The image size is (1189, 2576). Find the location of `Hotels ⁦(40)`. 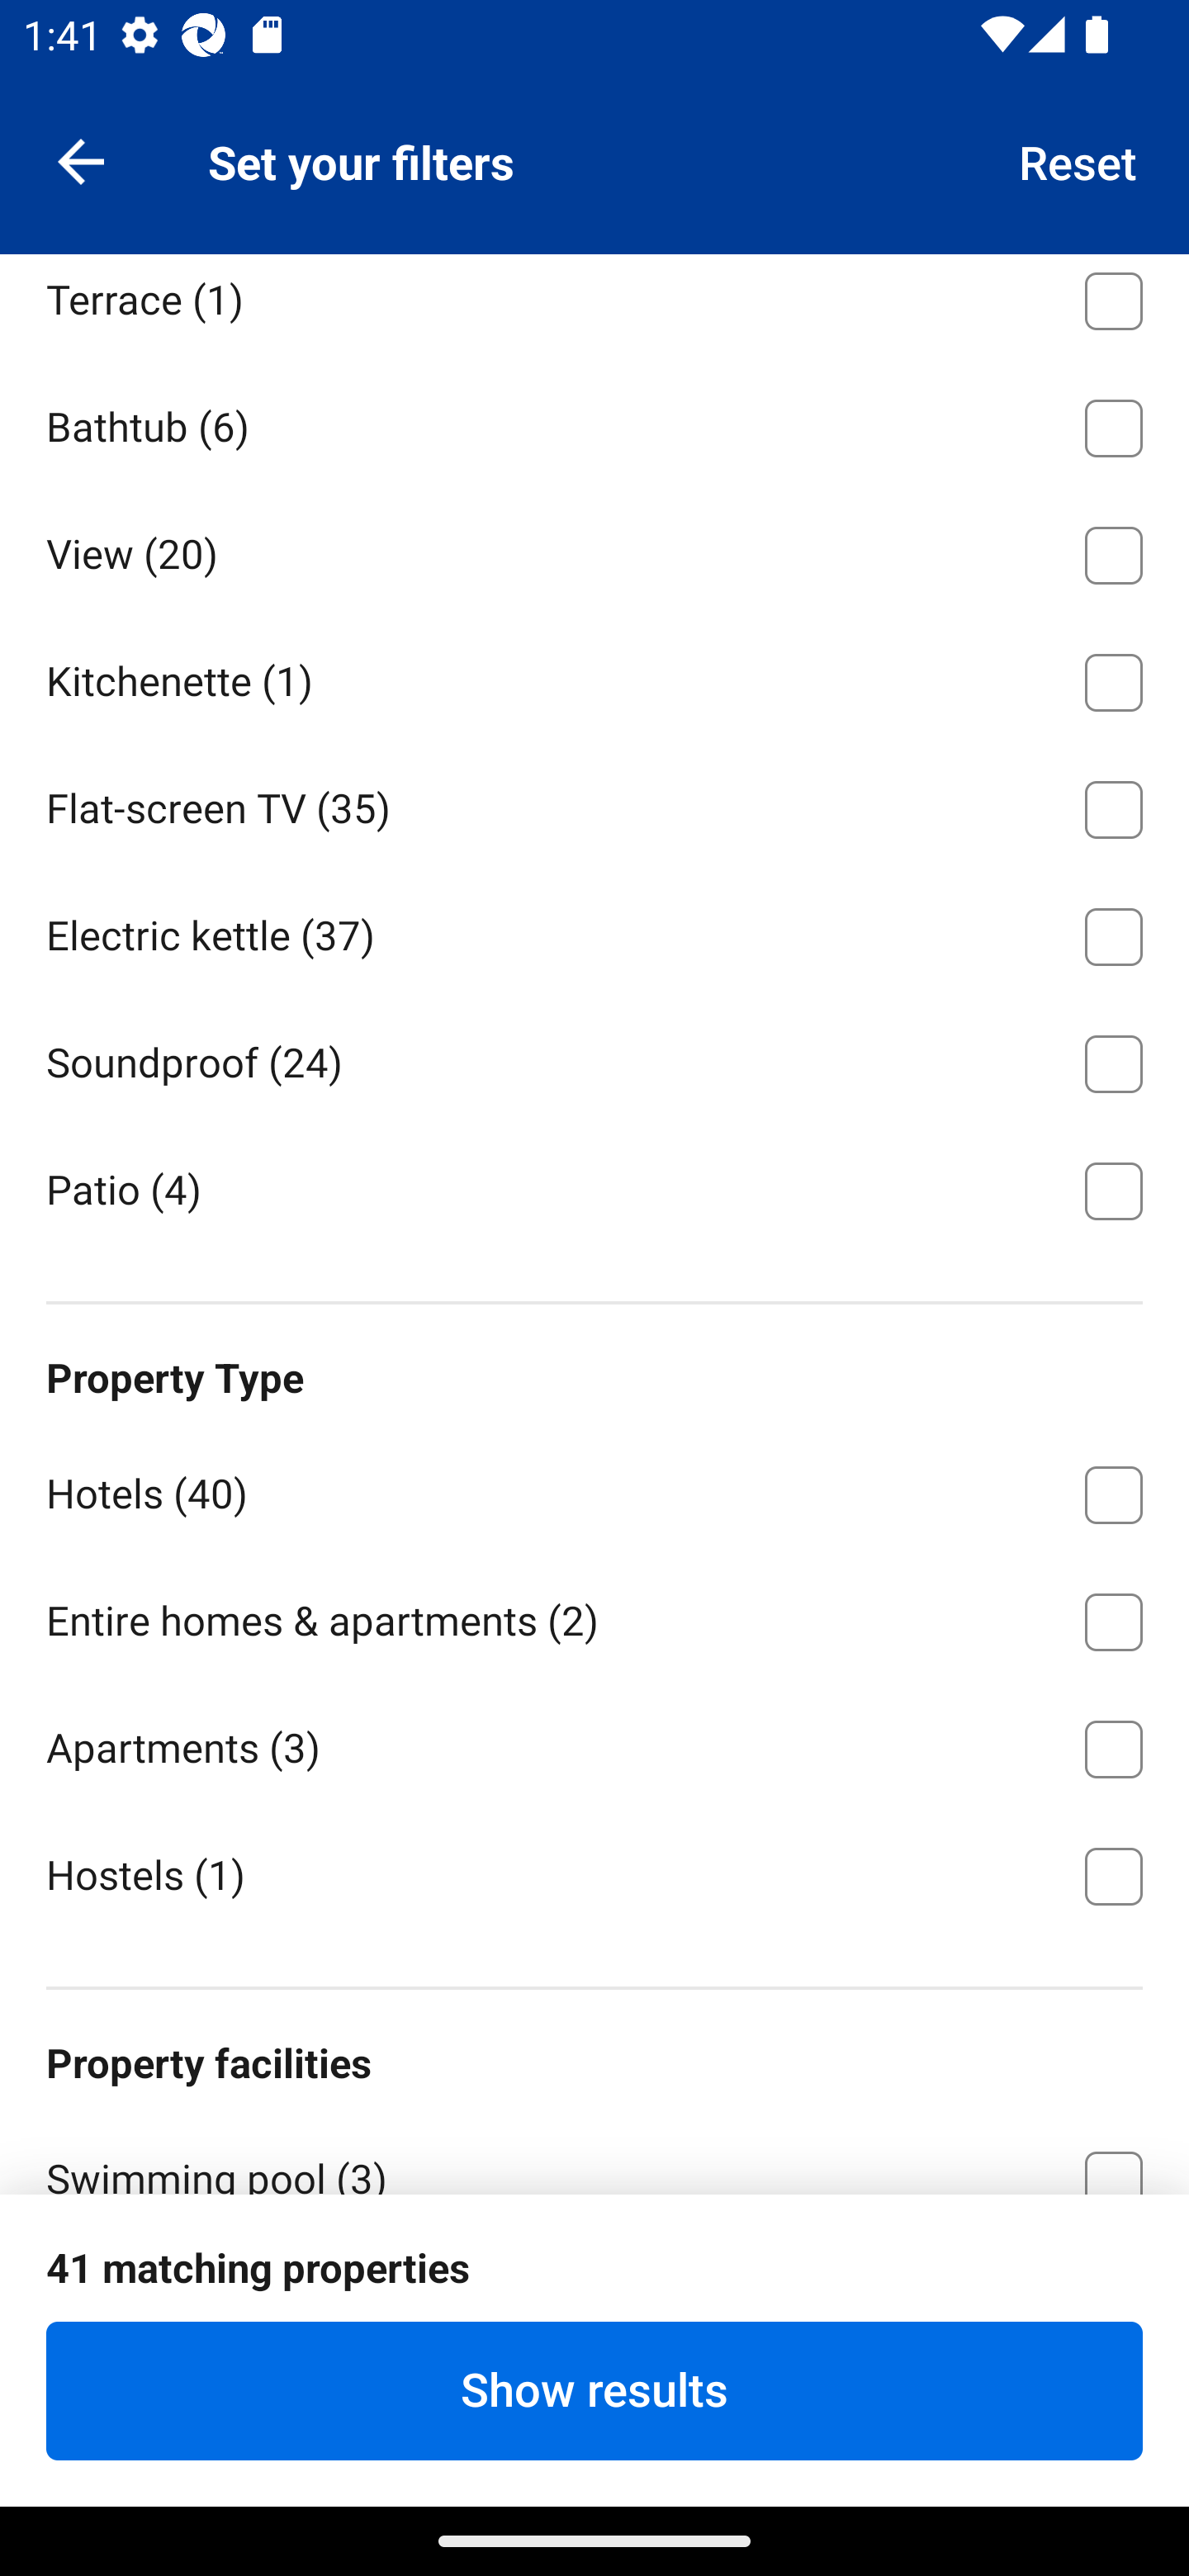

Hotels ⁦(40) is located at coordinates (594, 1489).